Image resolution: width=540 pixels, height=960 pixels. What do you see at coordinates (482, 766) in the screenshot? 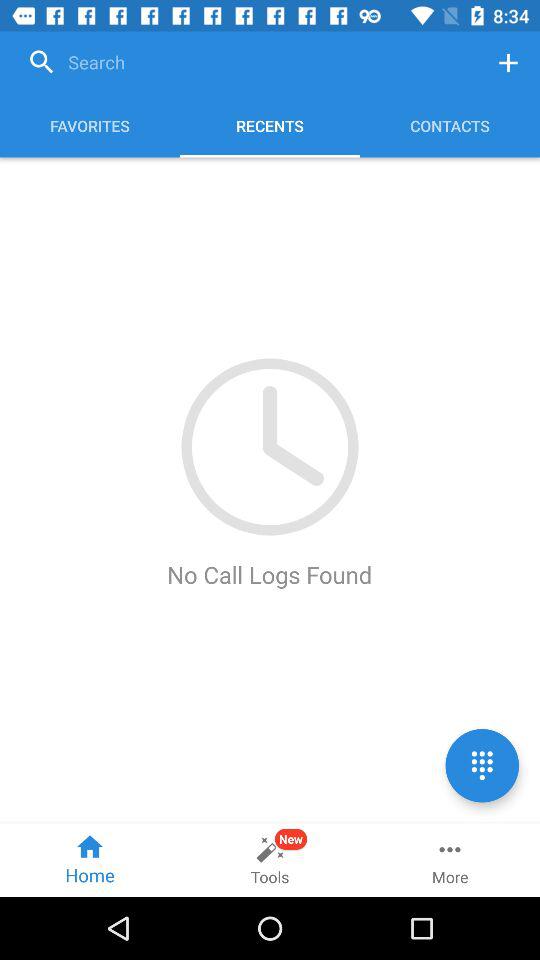
I see `number keybad` at bounding box center [482, 766].